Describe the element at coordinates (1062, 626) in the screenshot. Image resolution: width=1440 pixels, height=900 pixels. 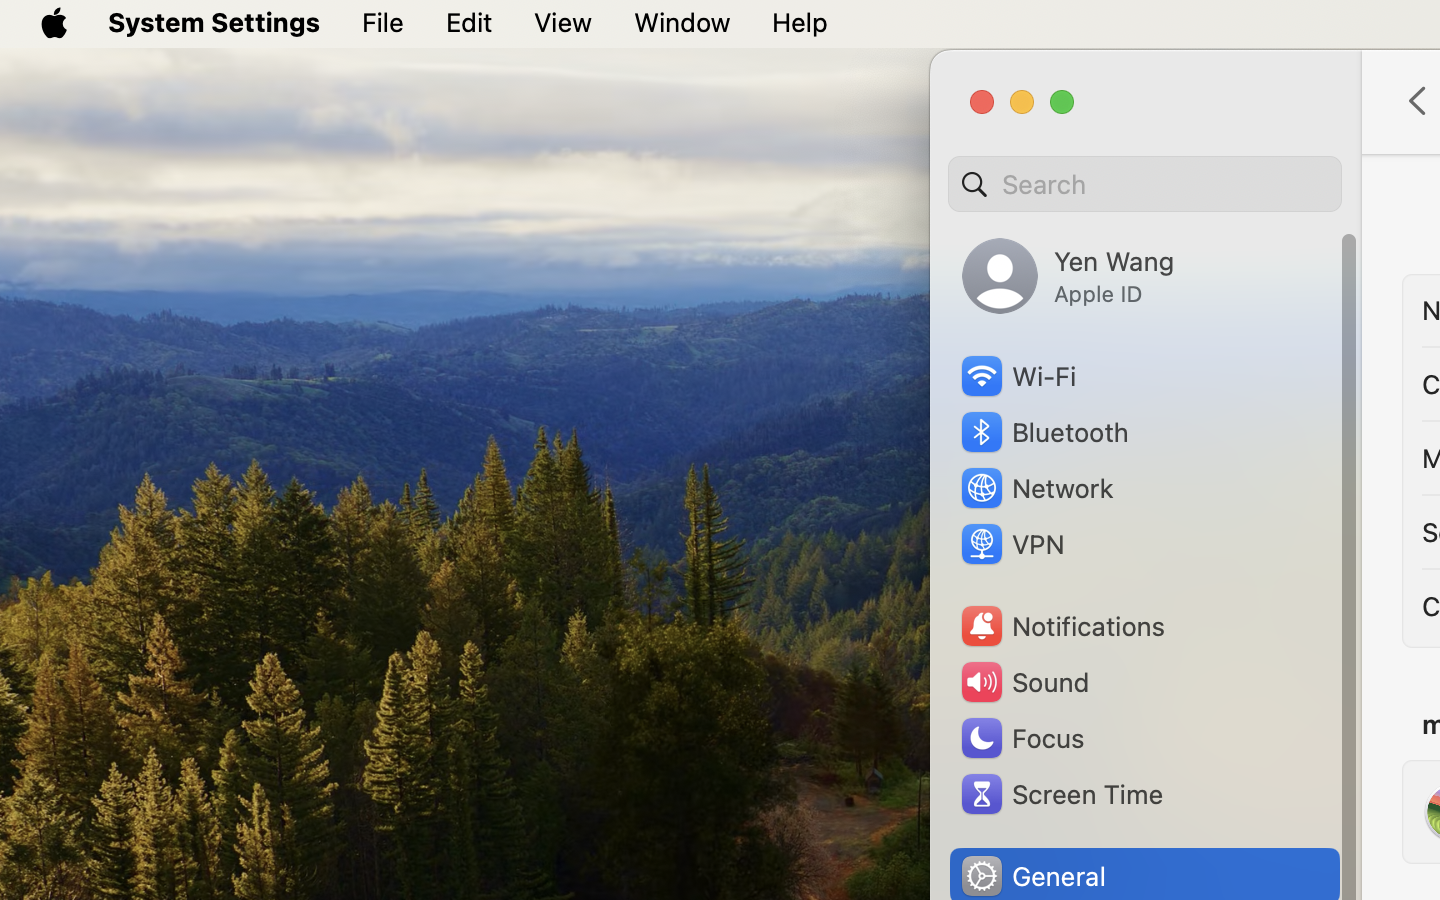
I see `Notifications` at that location.